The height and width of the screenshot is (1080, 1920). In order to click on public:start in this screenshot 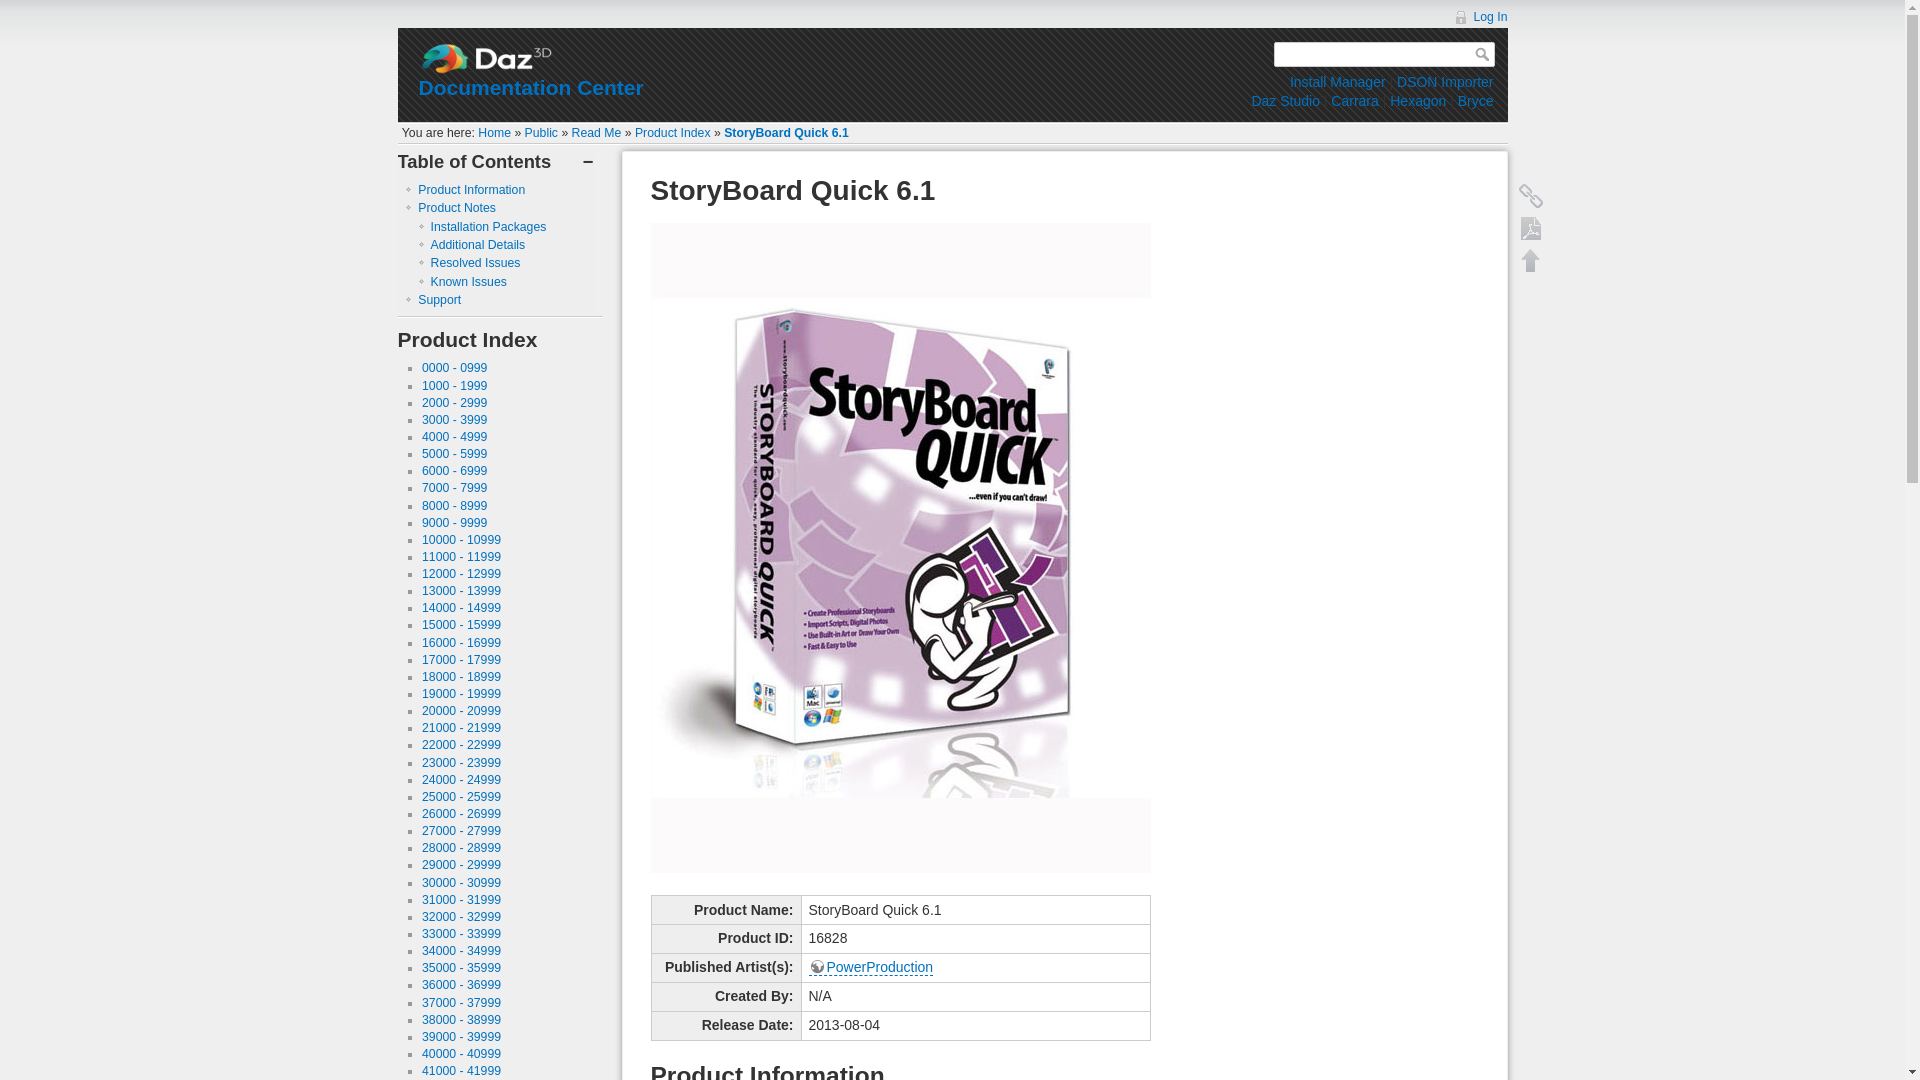, I will do `click(541, 133)`.